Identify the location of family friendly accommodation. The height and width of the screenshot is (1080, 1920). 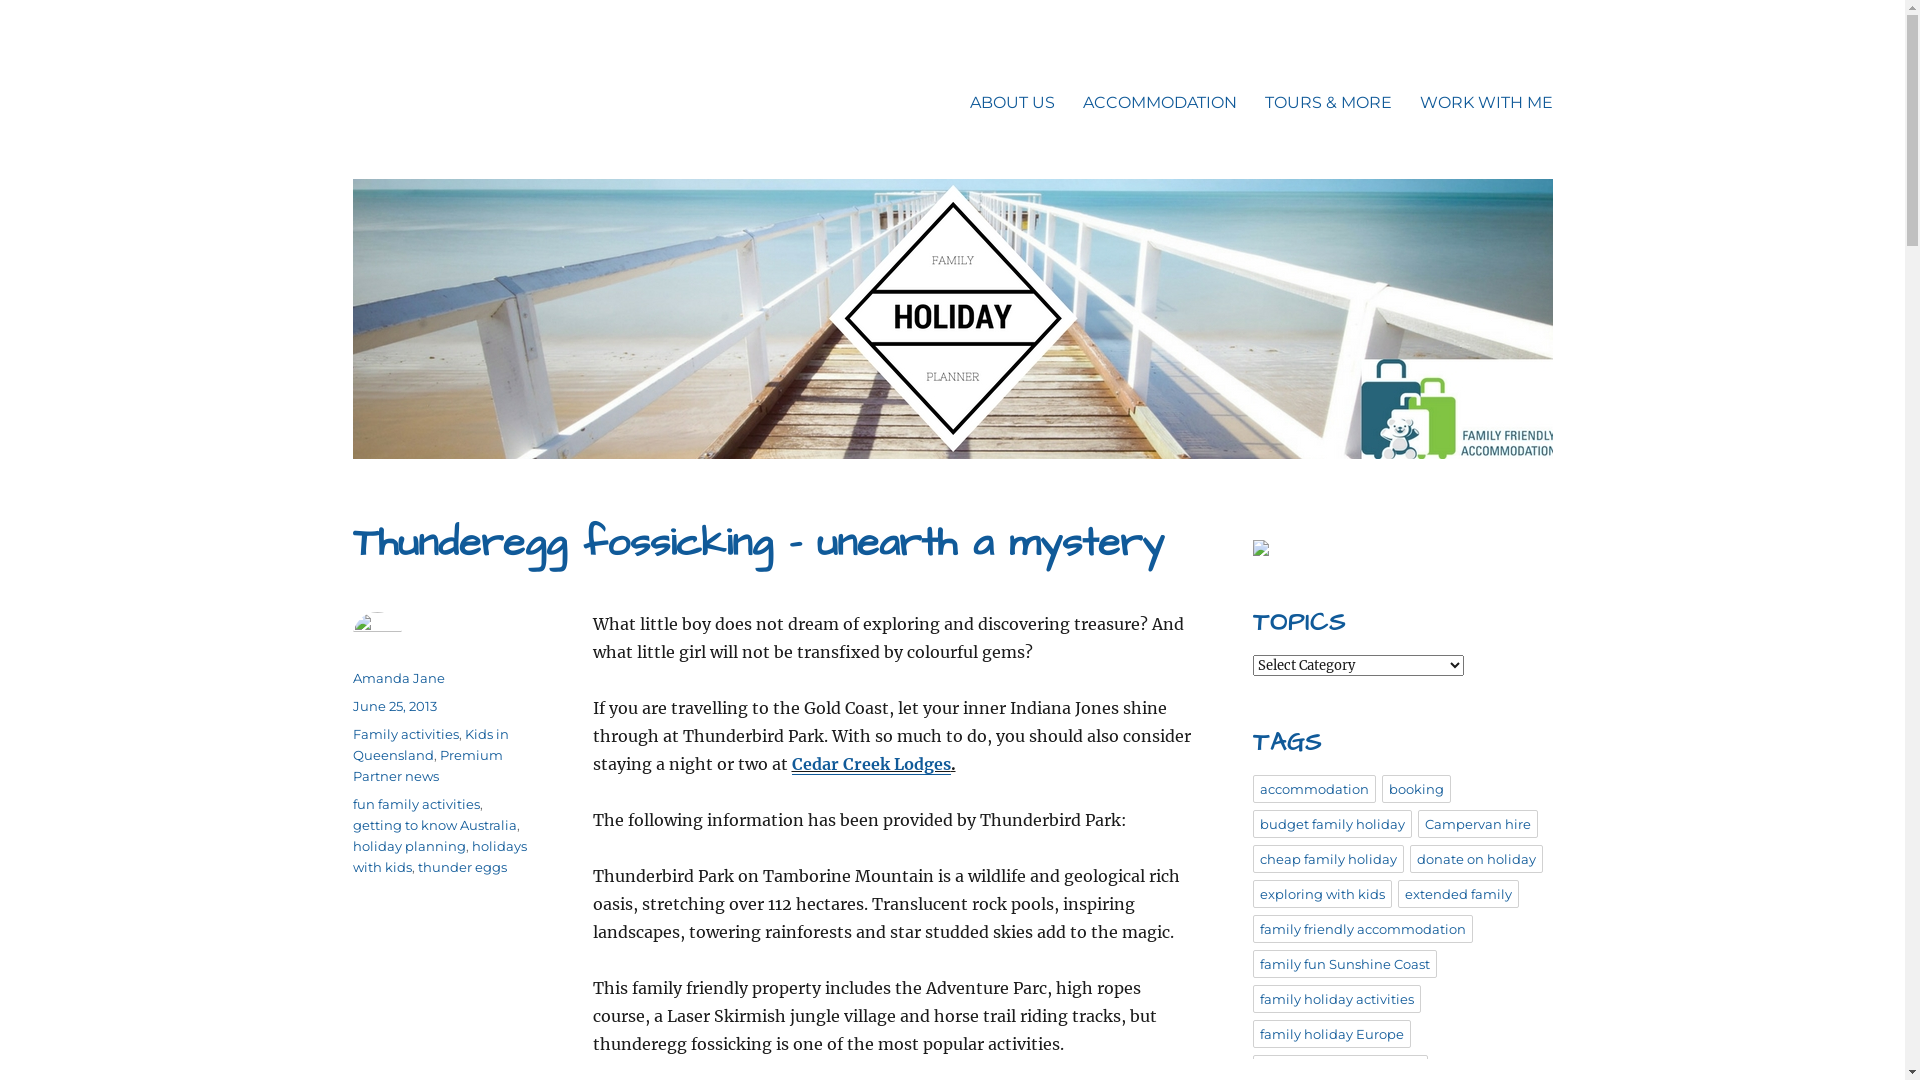
(1362, 929).